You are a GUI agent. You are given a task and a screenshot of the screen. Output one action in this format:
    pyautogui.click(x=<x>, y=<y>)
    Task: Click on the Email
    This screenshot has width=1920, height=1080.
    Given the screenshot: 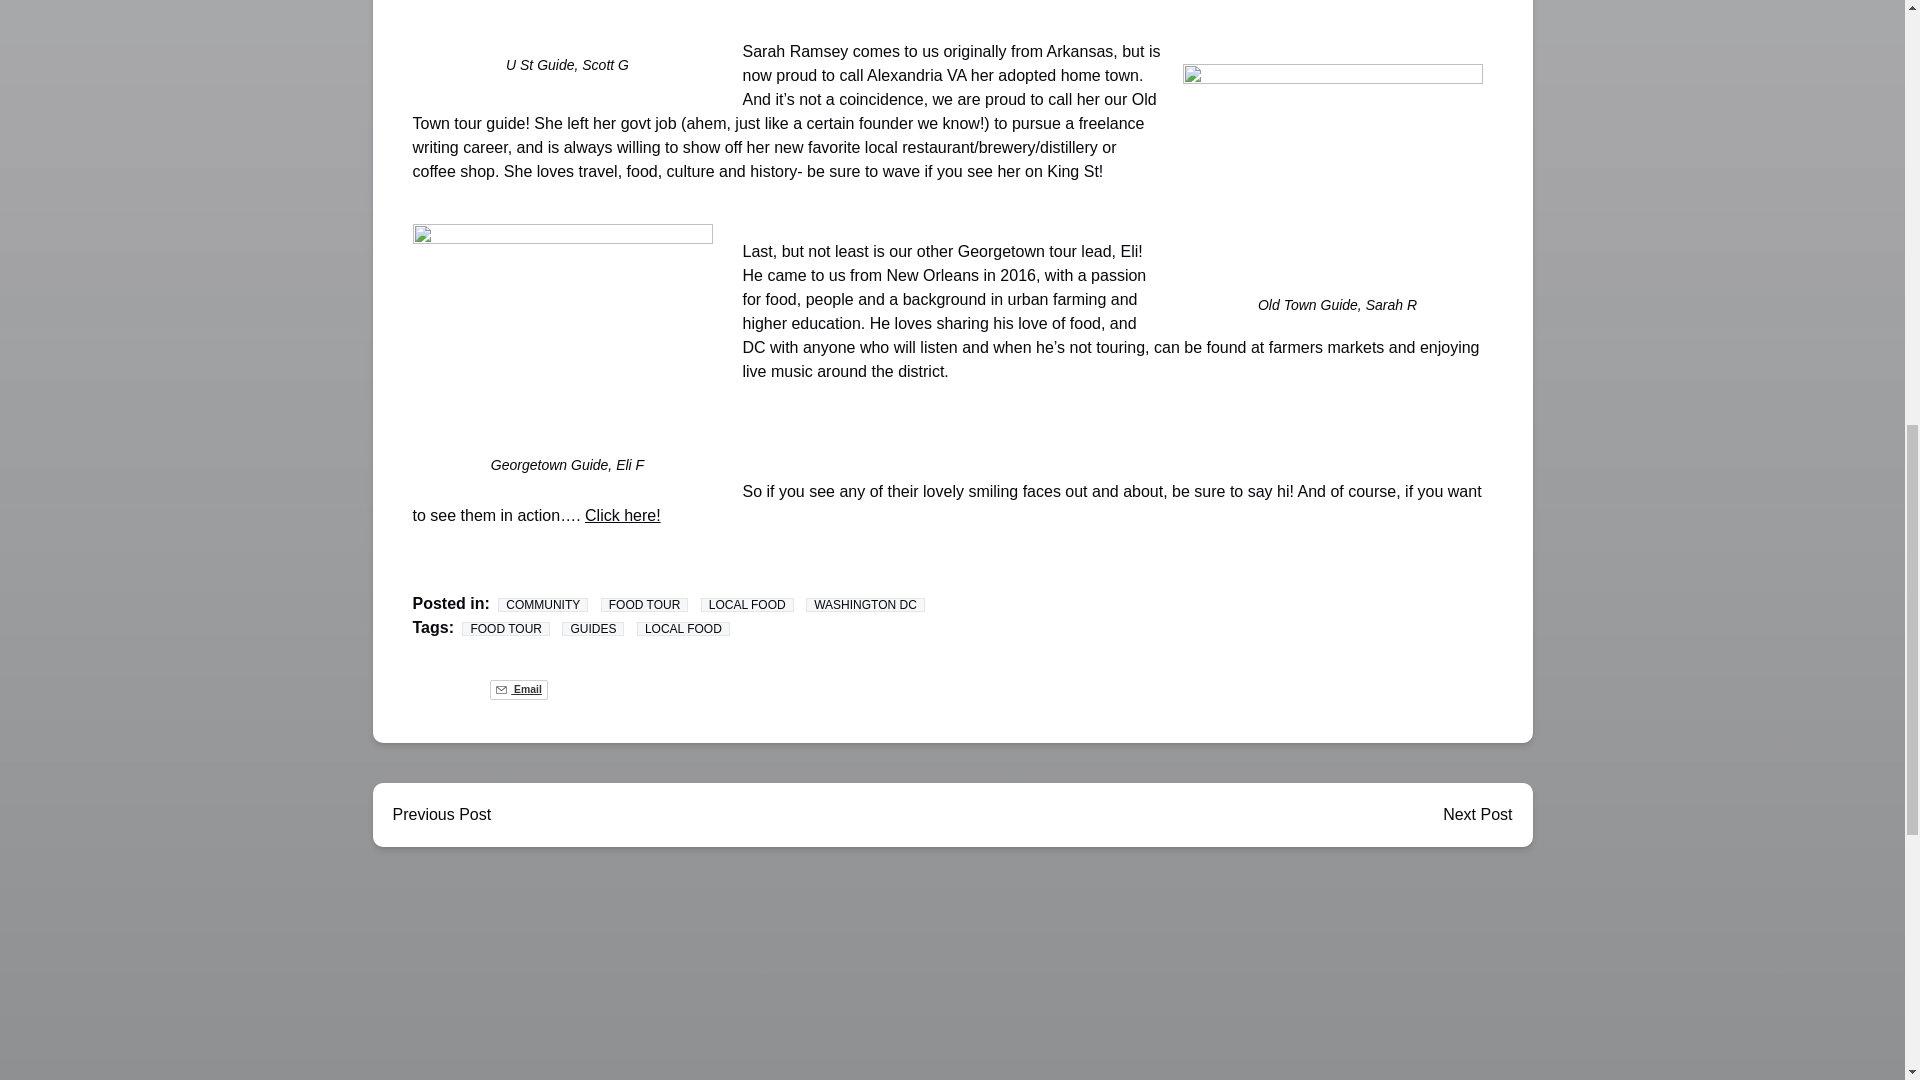 What is the action you would take?
    pyautogui.click(x=518, y=690)
    